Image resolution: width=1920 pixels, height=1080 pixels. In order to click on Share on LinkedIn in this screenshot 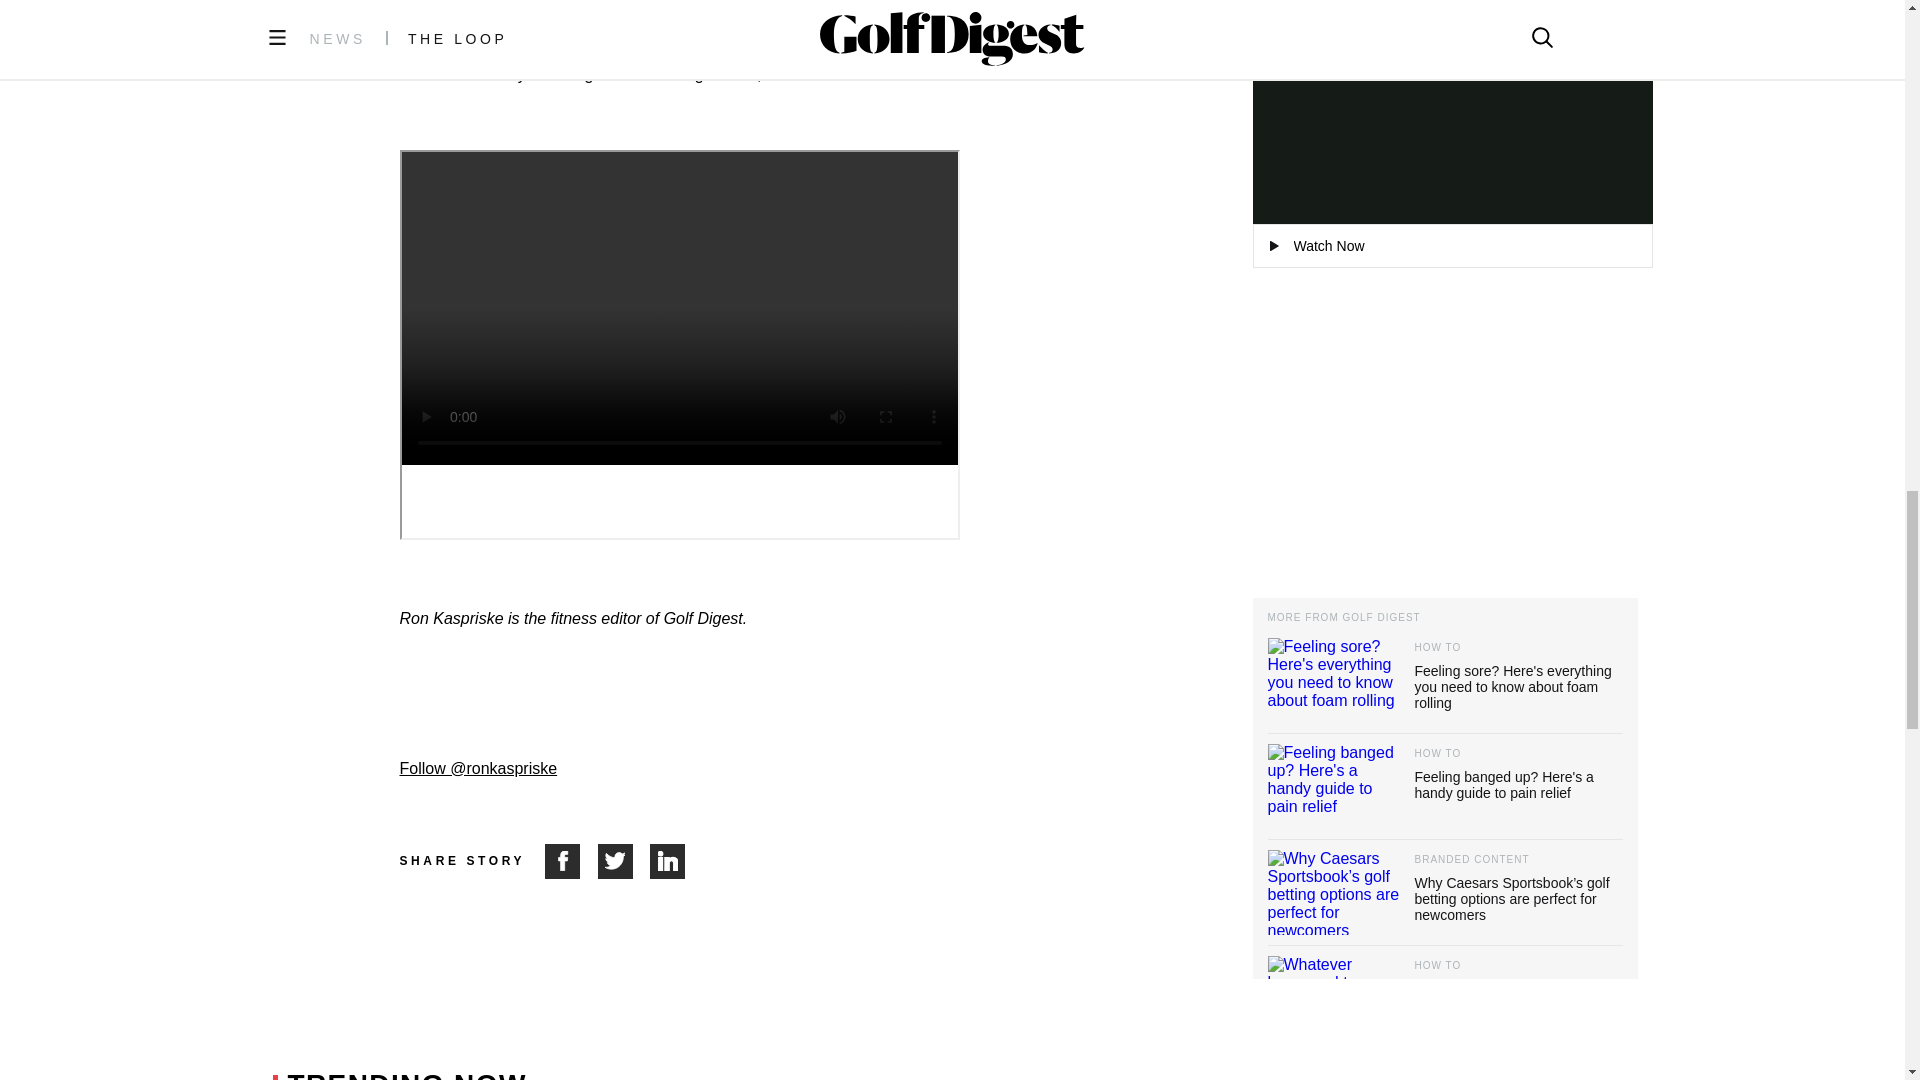, I will do `click(668, 861)`.